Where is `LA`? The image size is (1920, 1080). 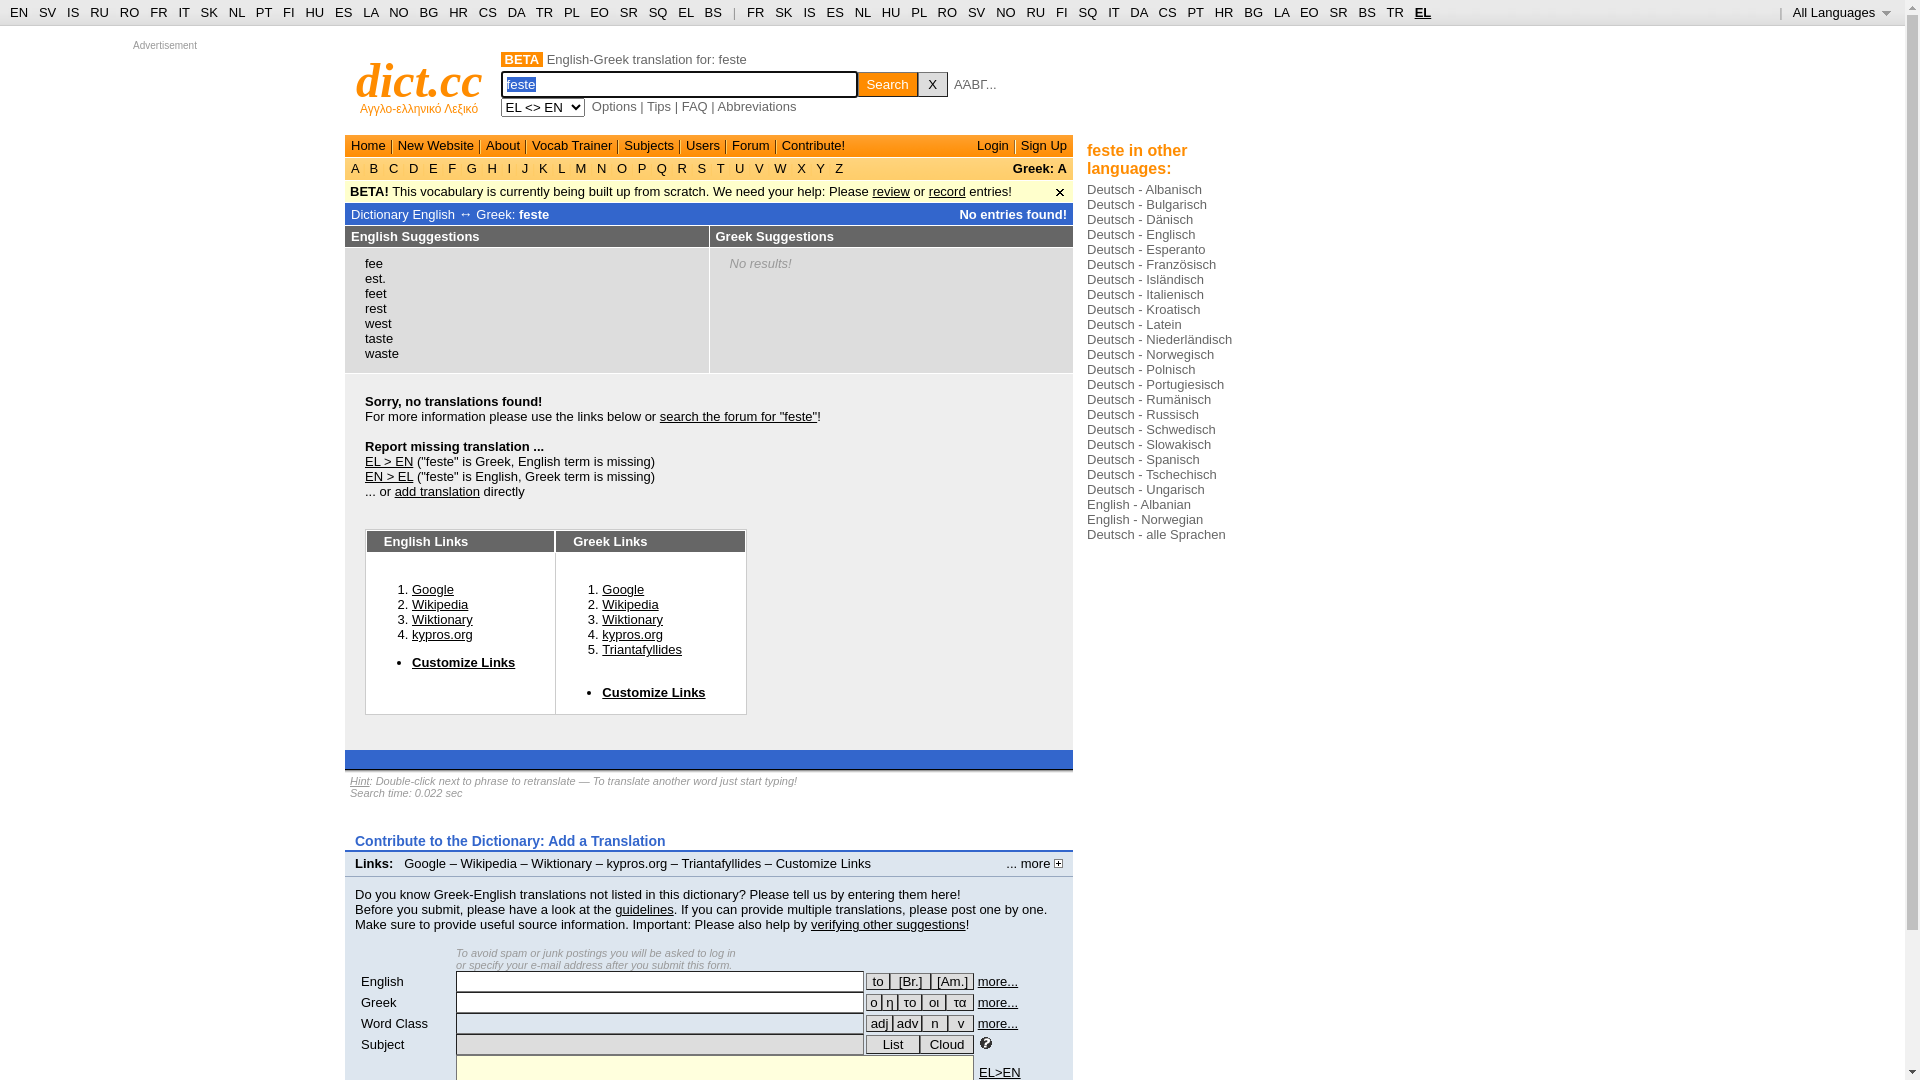
LA is located at coordinates (370, 12).